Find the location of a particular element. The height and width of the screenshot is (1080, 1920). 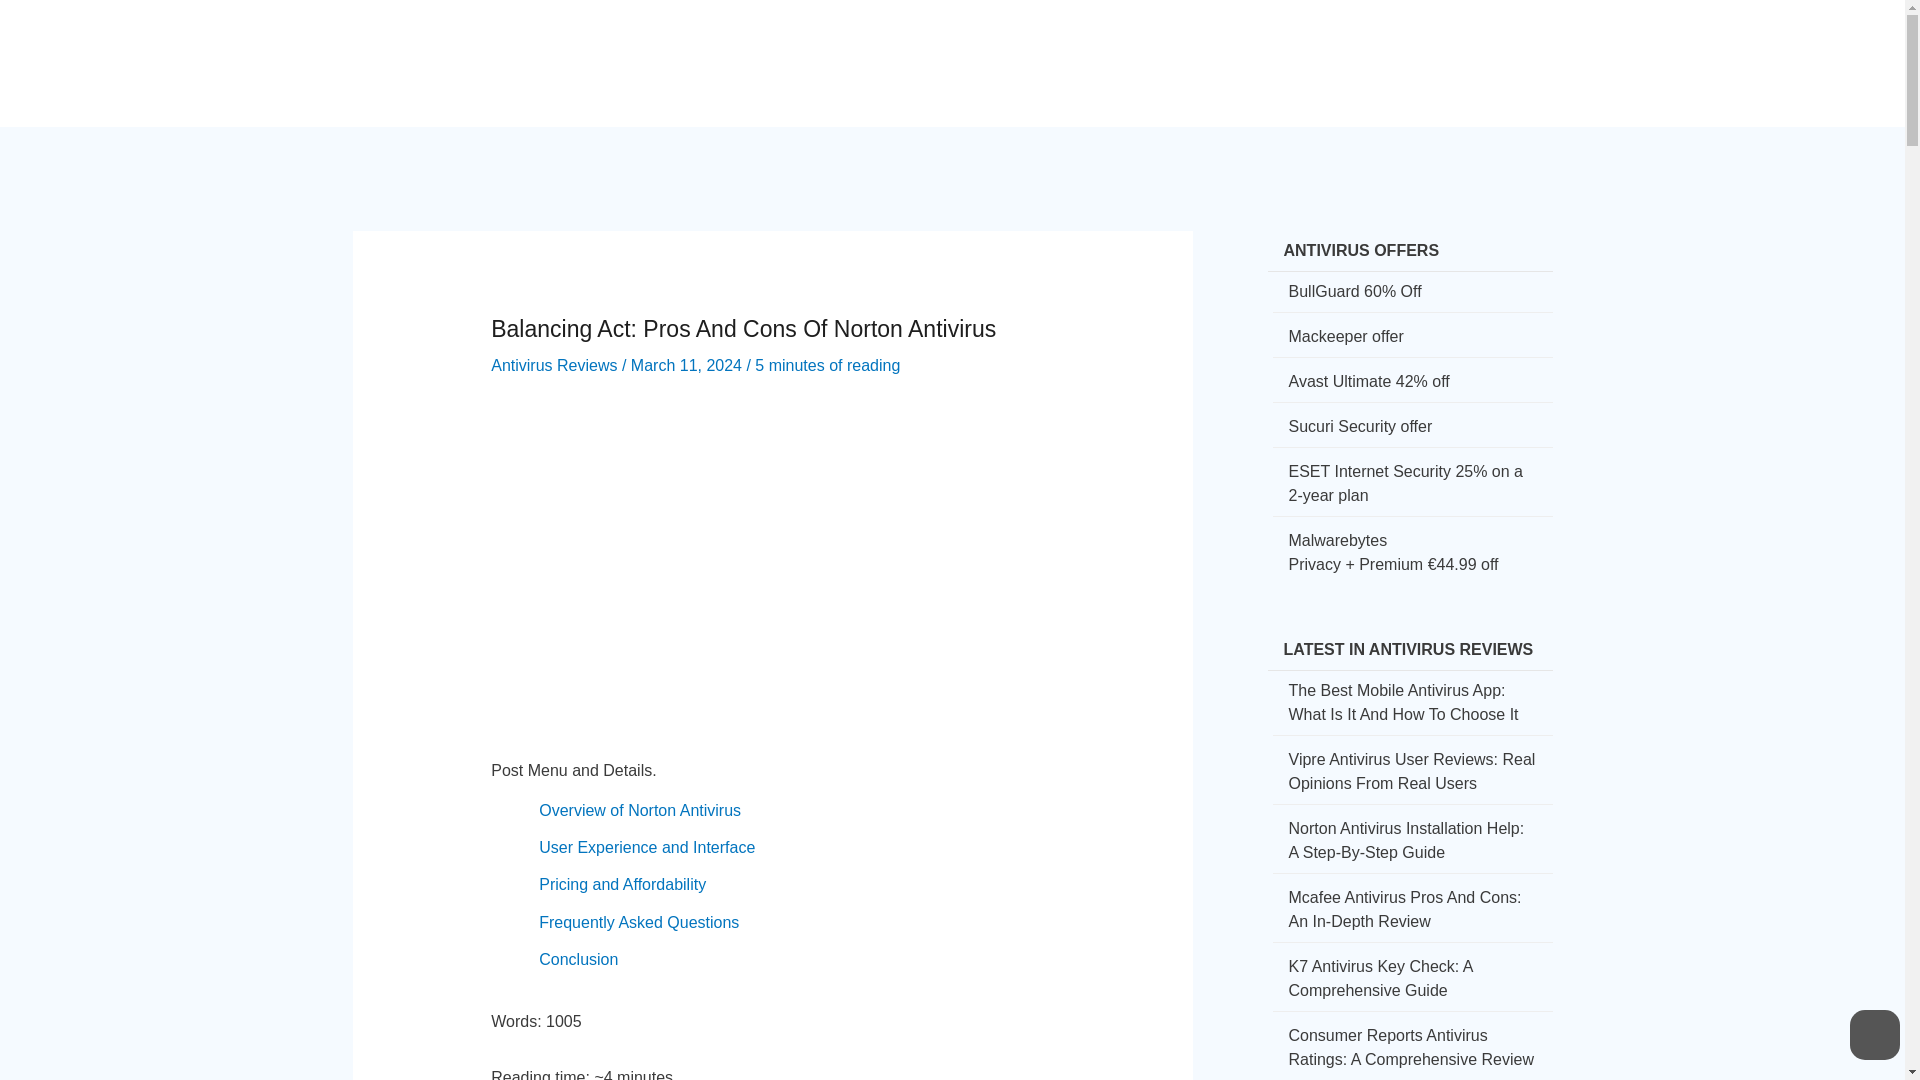

Overview of Norton Antivirus is located at coordinates (640, 810).